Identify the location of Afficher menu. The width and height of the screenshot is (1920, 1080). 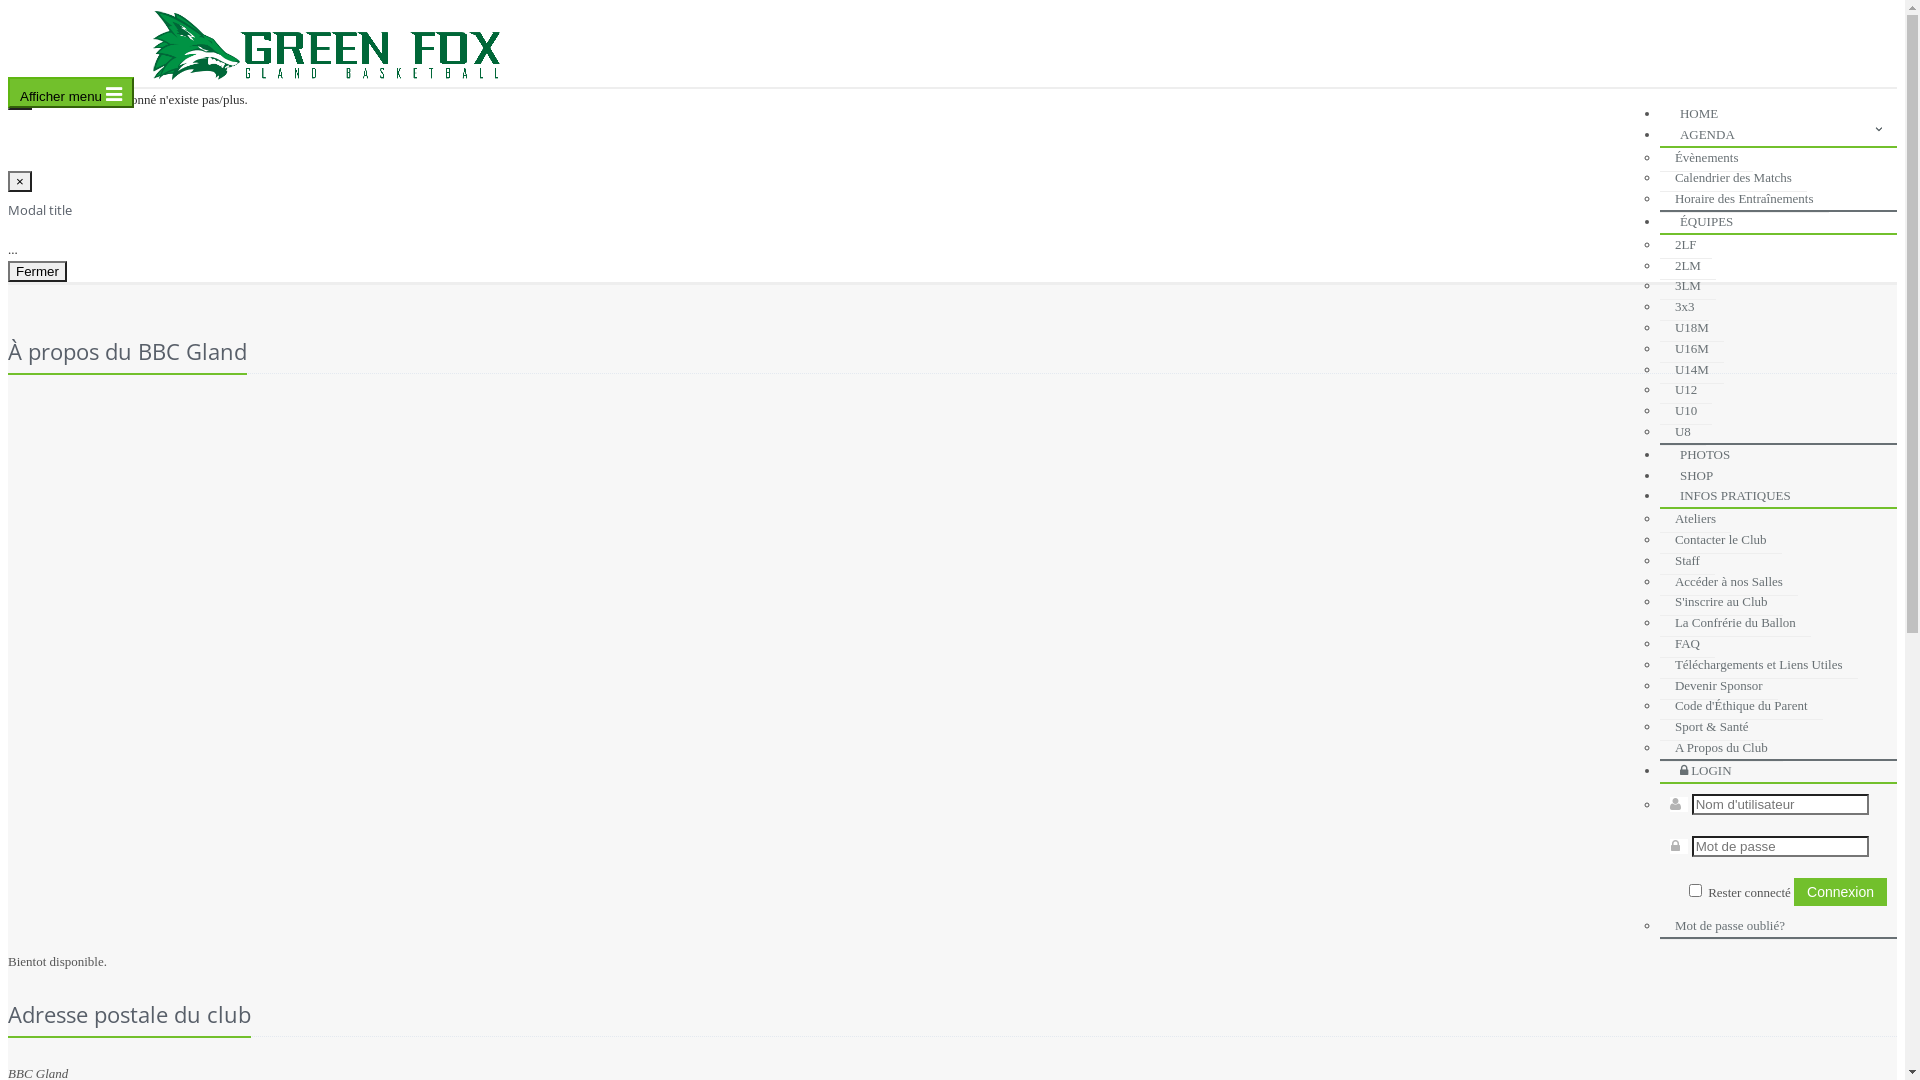
(71, 92).